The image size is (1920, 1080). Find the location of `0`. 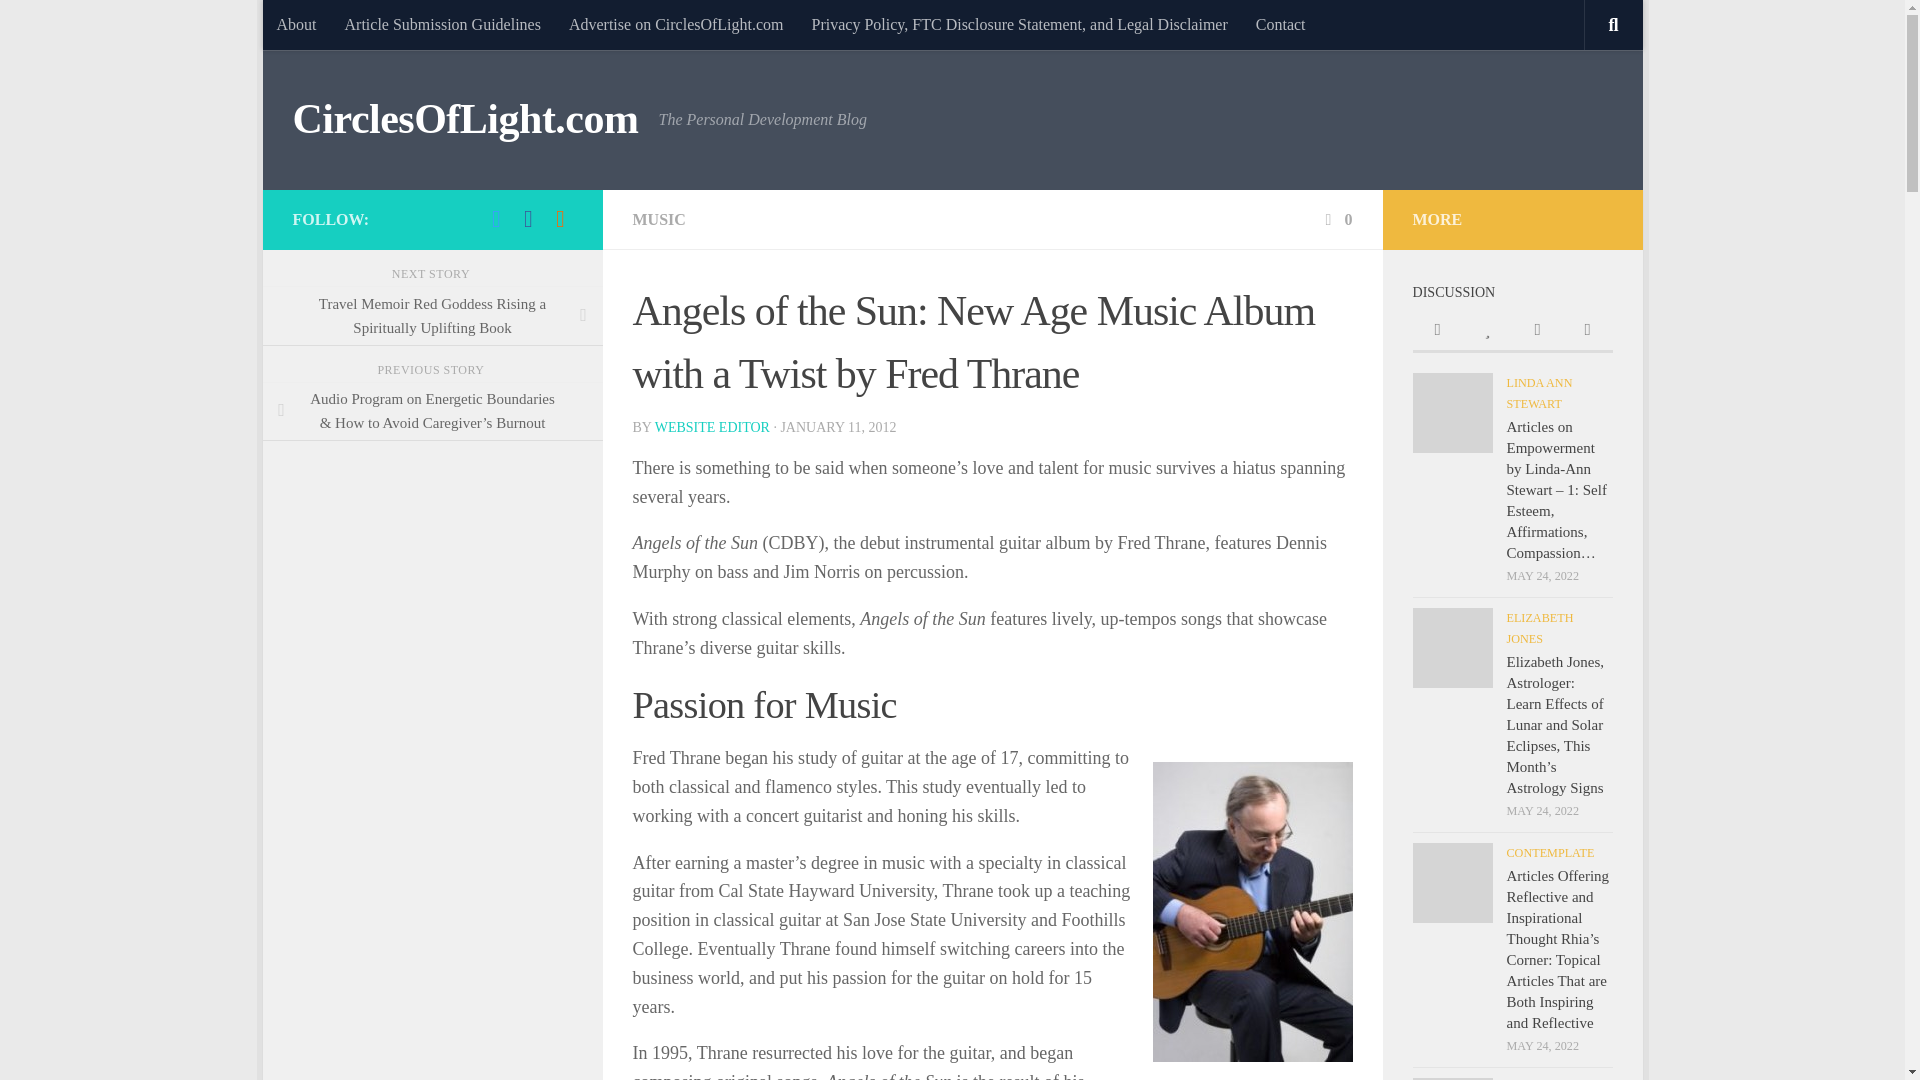

0 is located at coordinates (1336, 218).